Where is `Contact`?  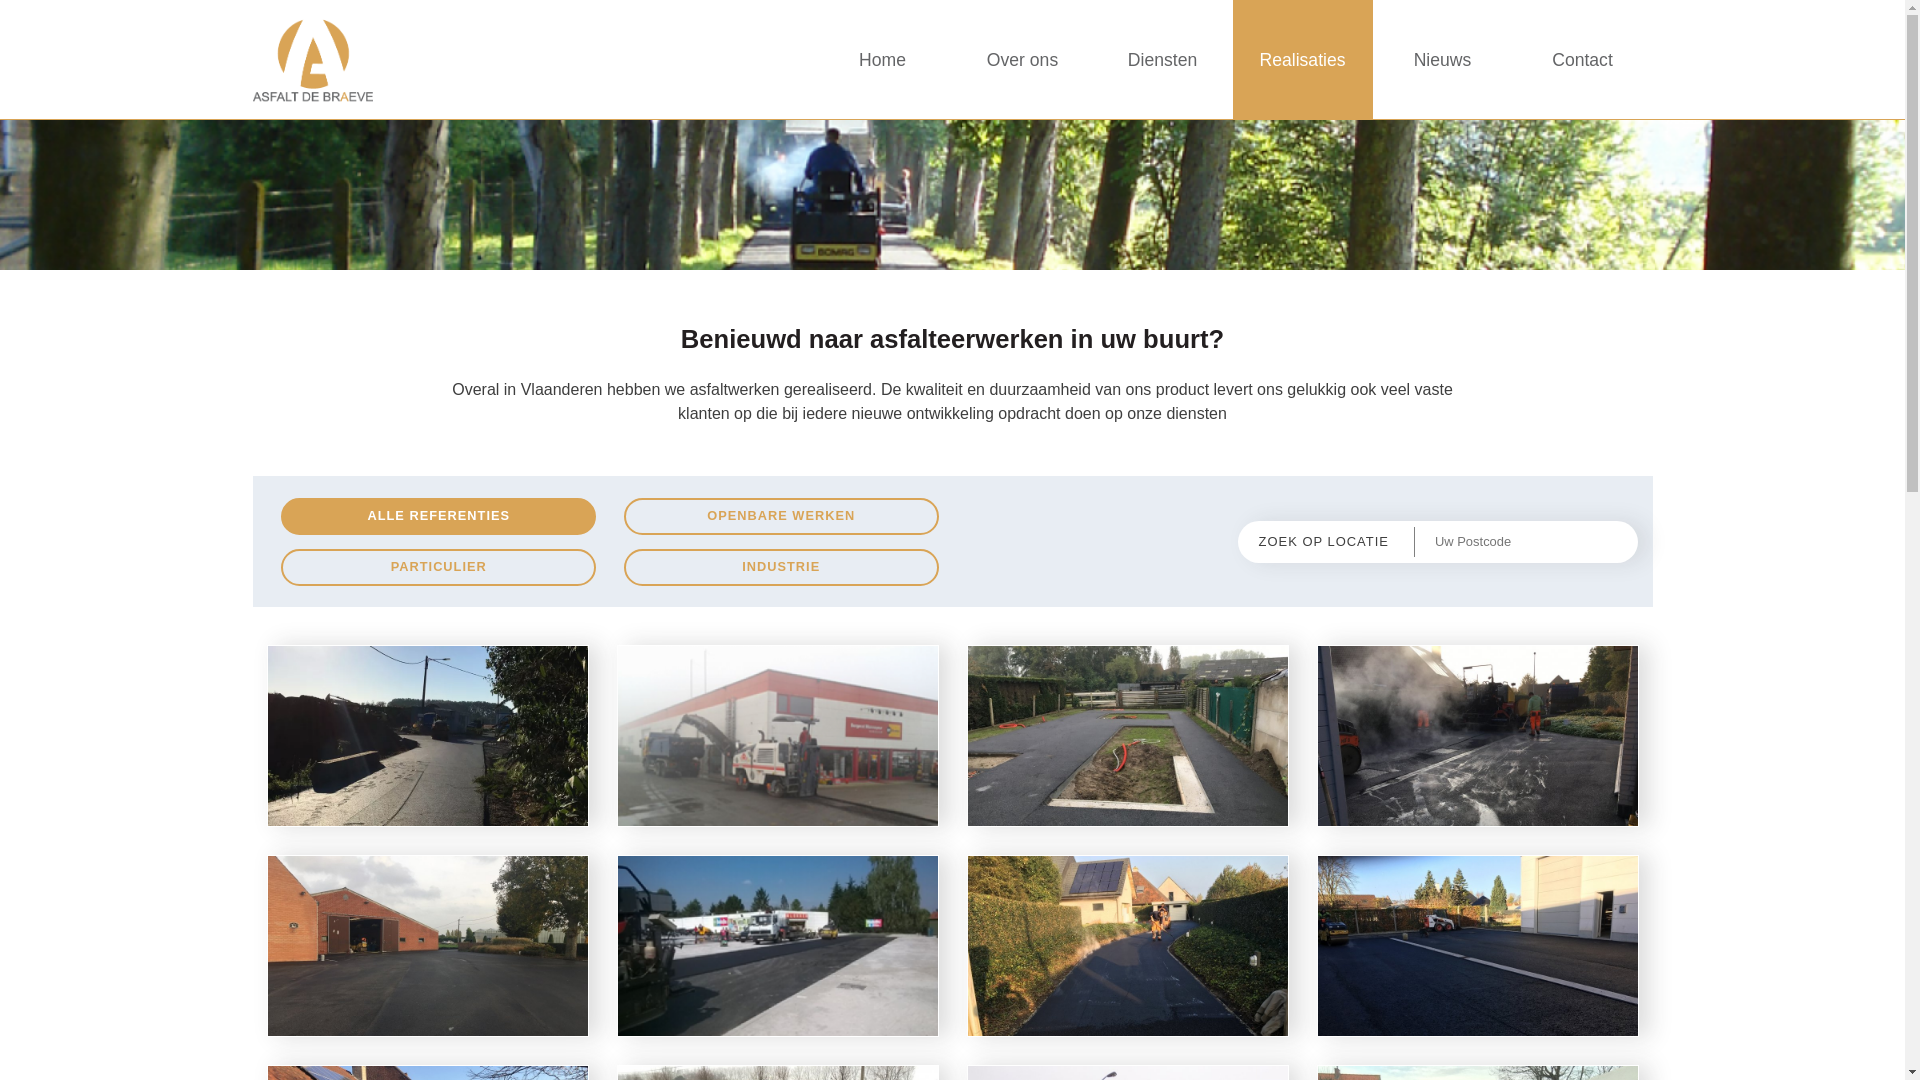
Contact is located at coordinates (1582, 60).